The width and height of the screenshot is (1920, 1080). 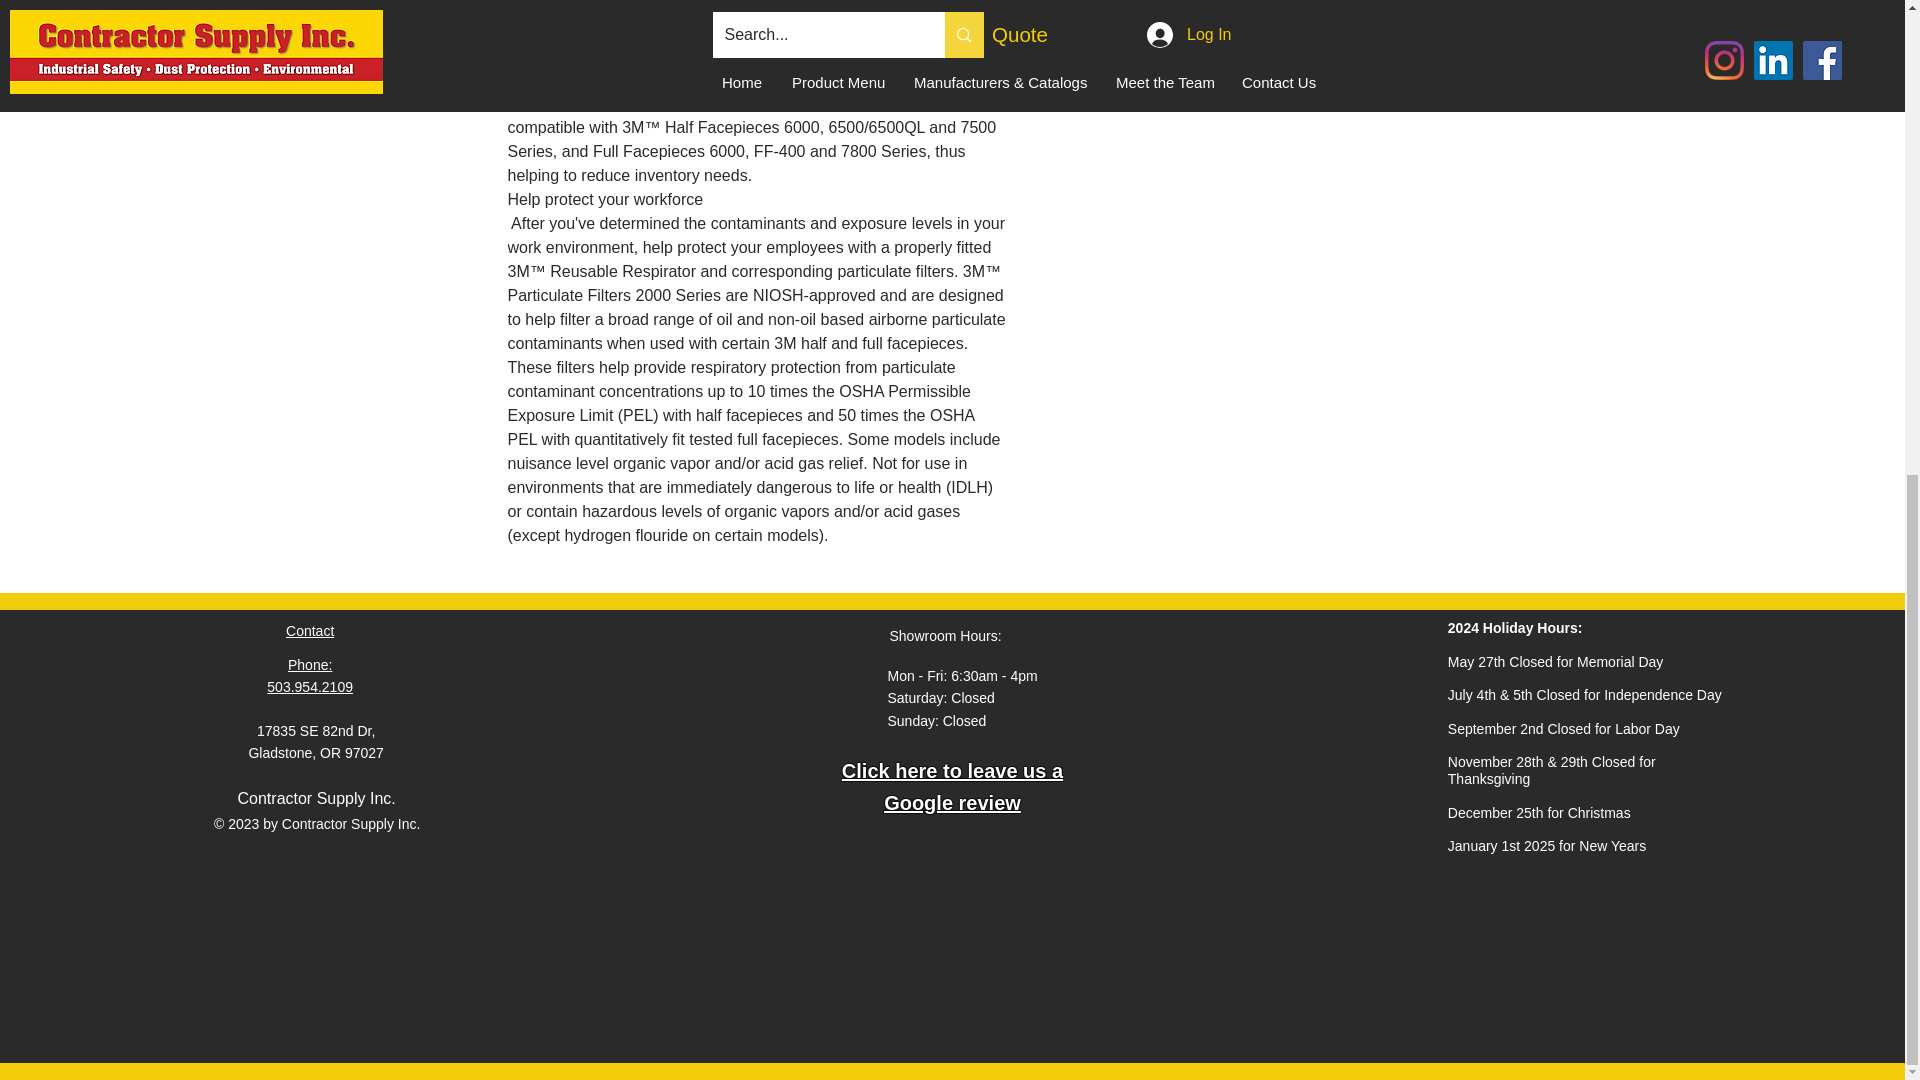 What do you see at coordinates (310, 676) in the screenshot?
I see `Phone: 503.954.2109` at bounding box center [310, 676].